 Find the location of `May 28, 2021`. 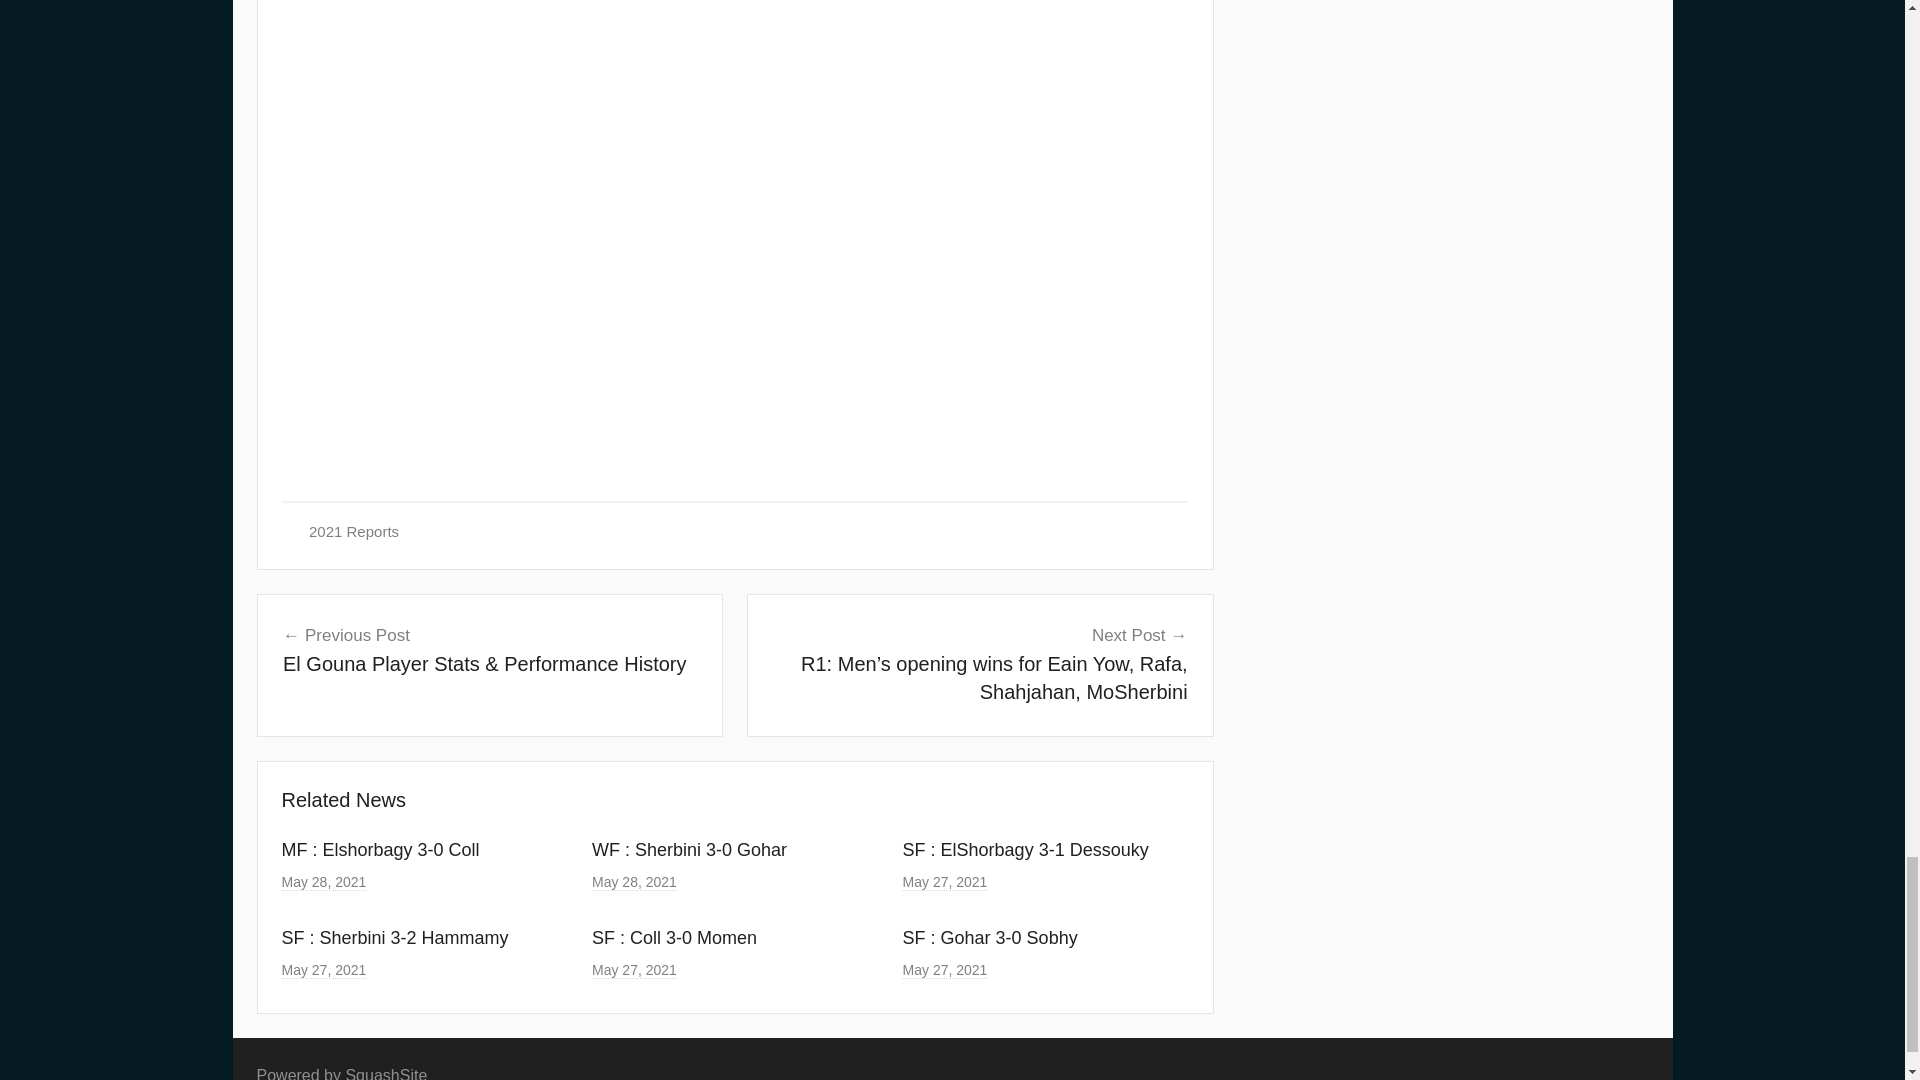

May 28, 2021 is located at coordinates (634, 882).